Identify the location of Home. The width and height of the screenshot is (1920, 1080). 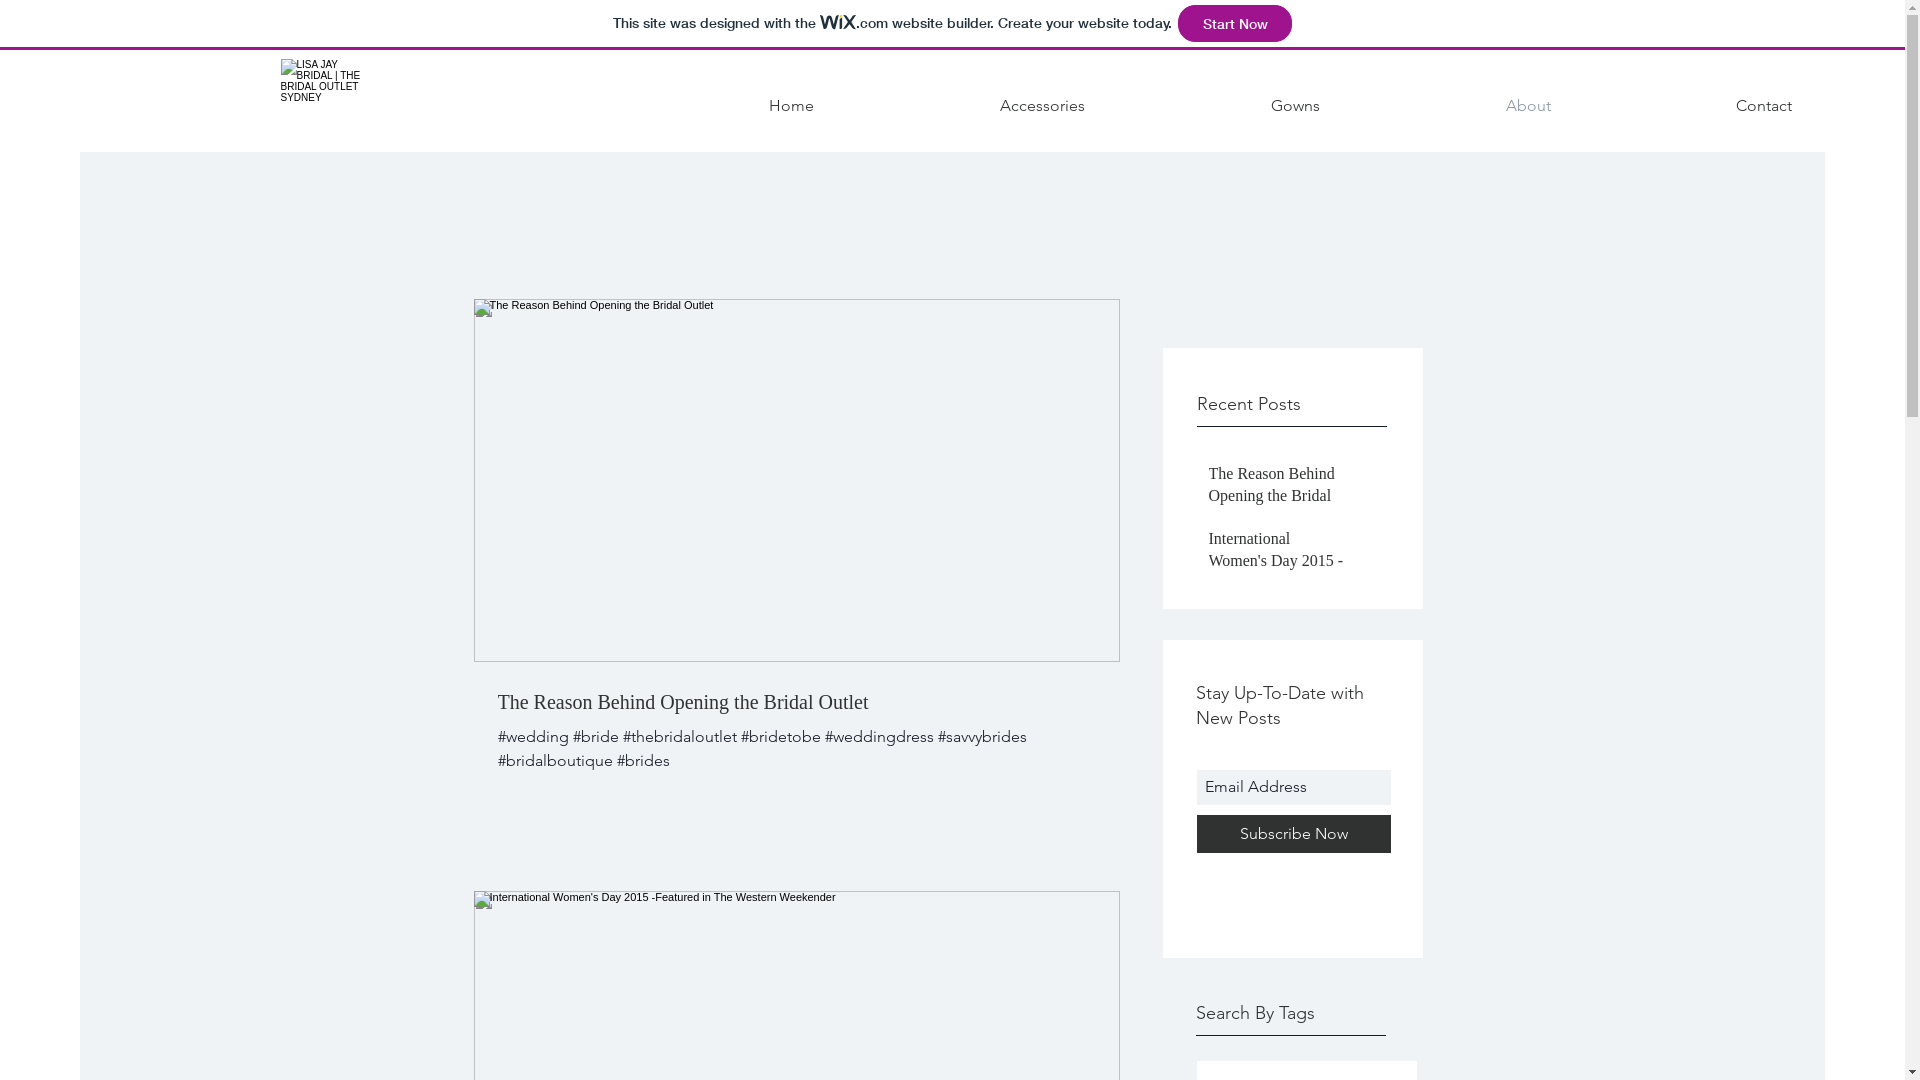
(792, 106).